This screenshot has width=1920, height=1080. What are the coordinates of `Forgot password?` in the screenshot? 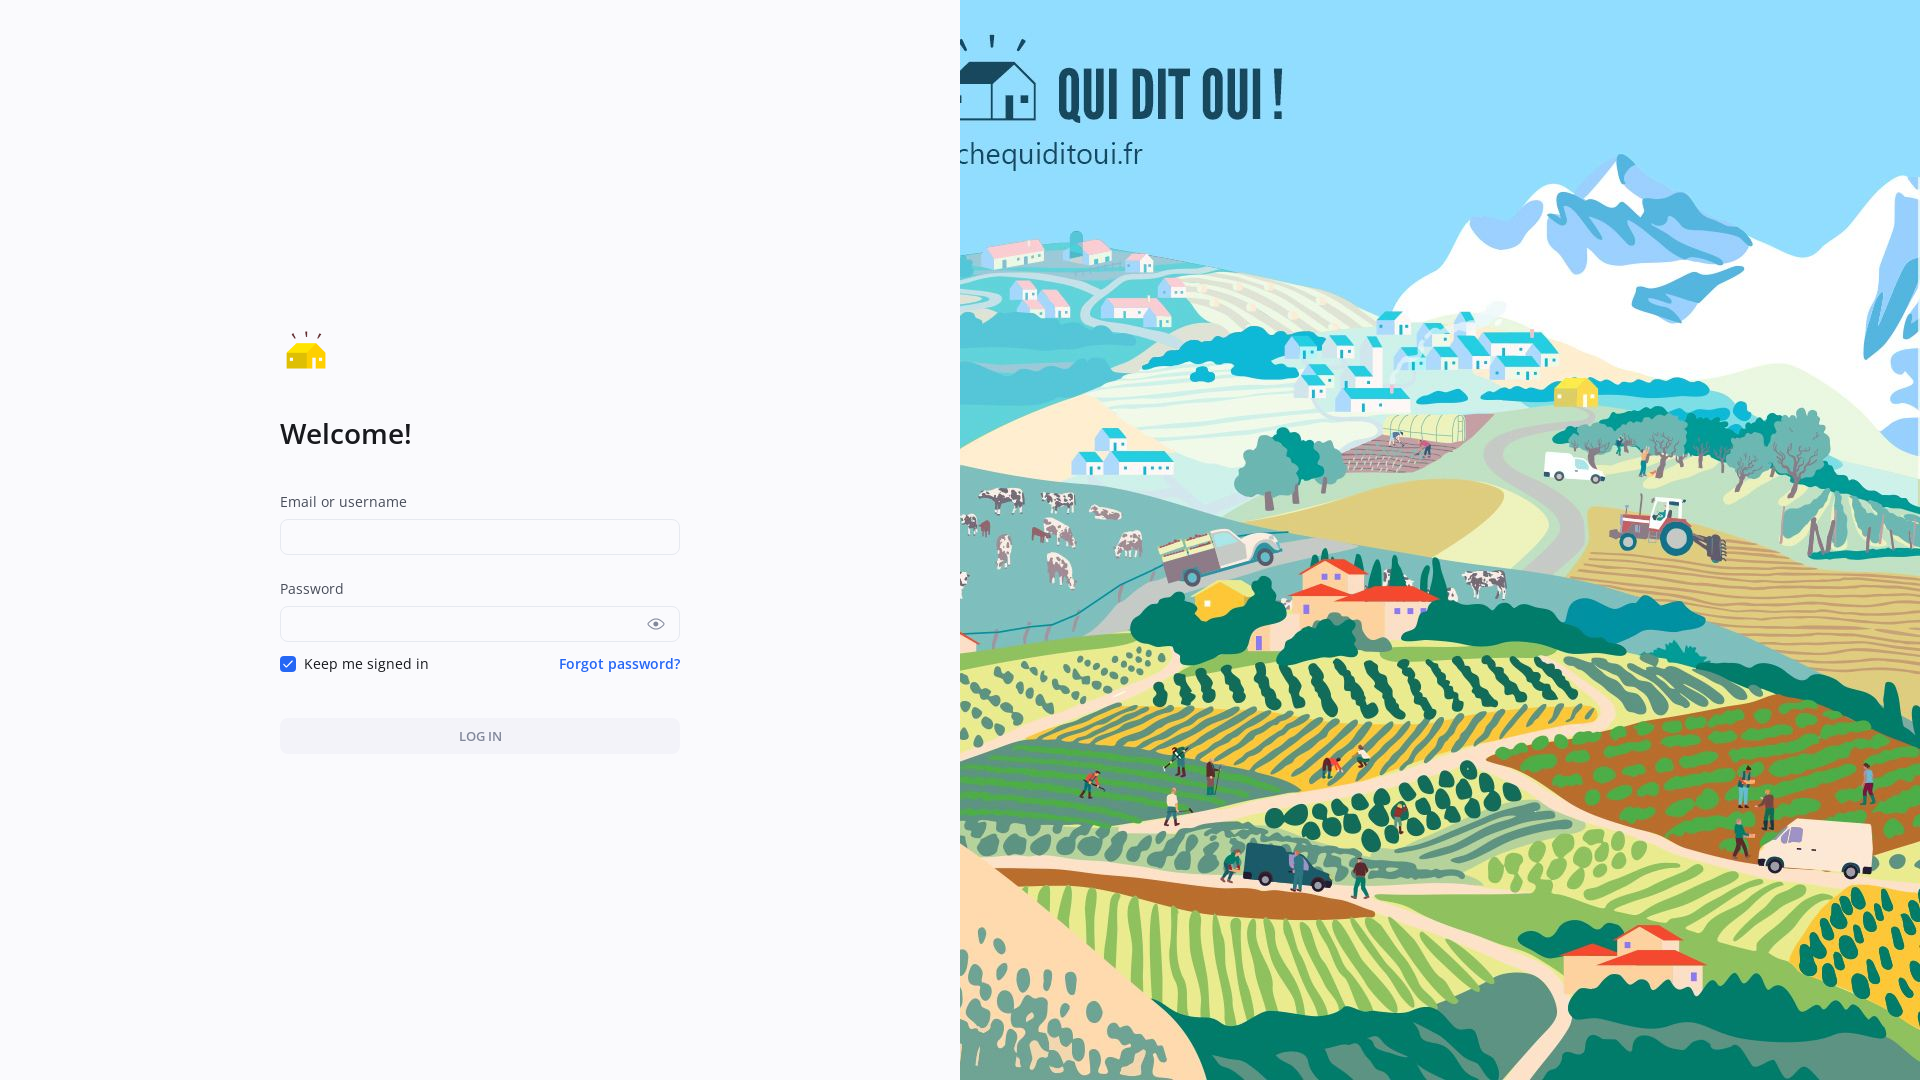 It's located at (620, 664).